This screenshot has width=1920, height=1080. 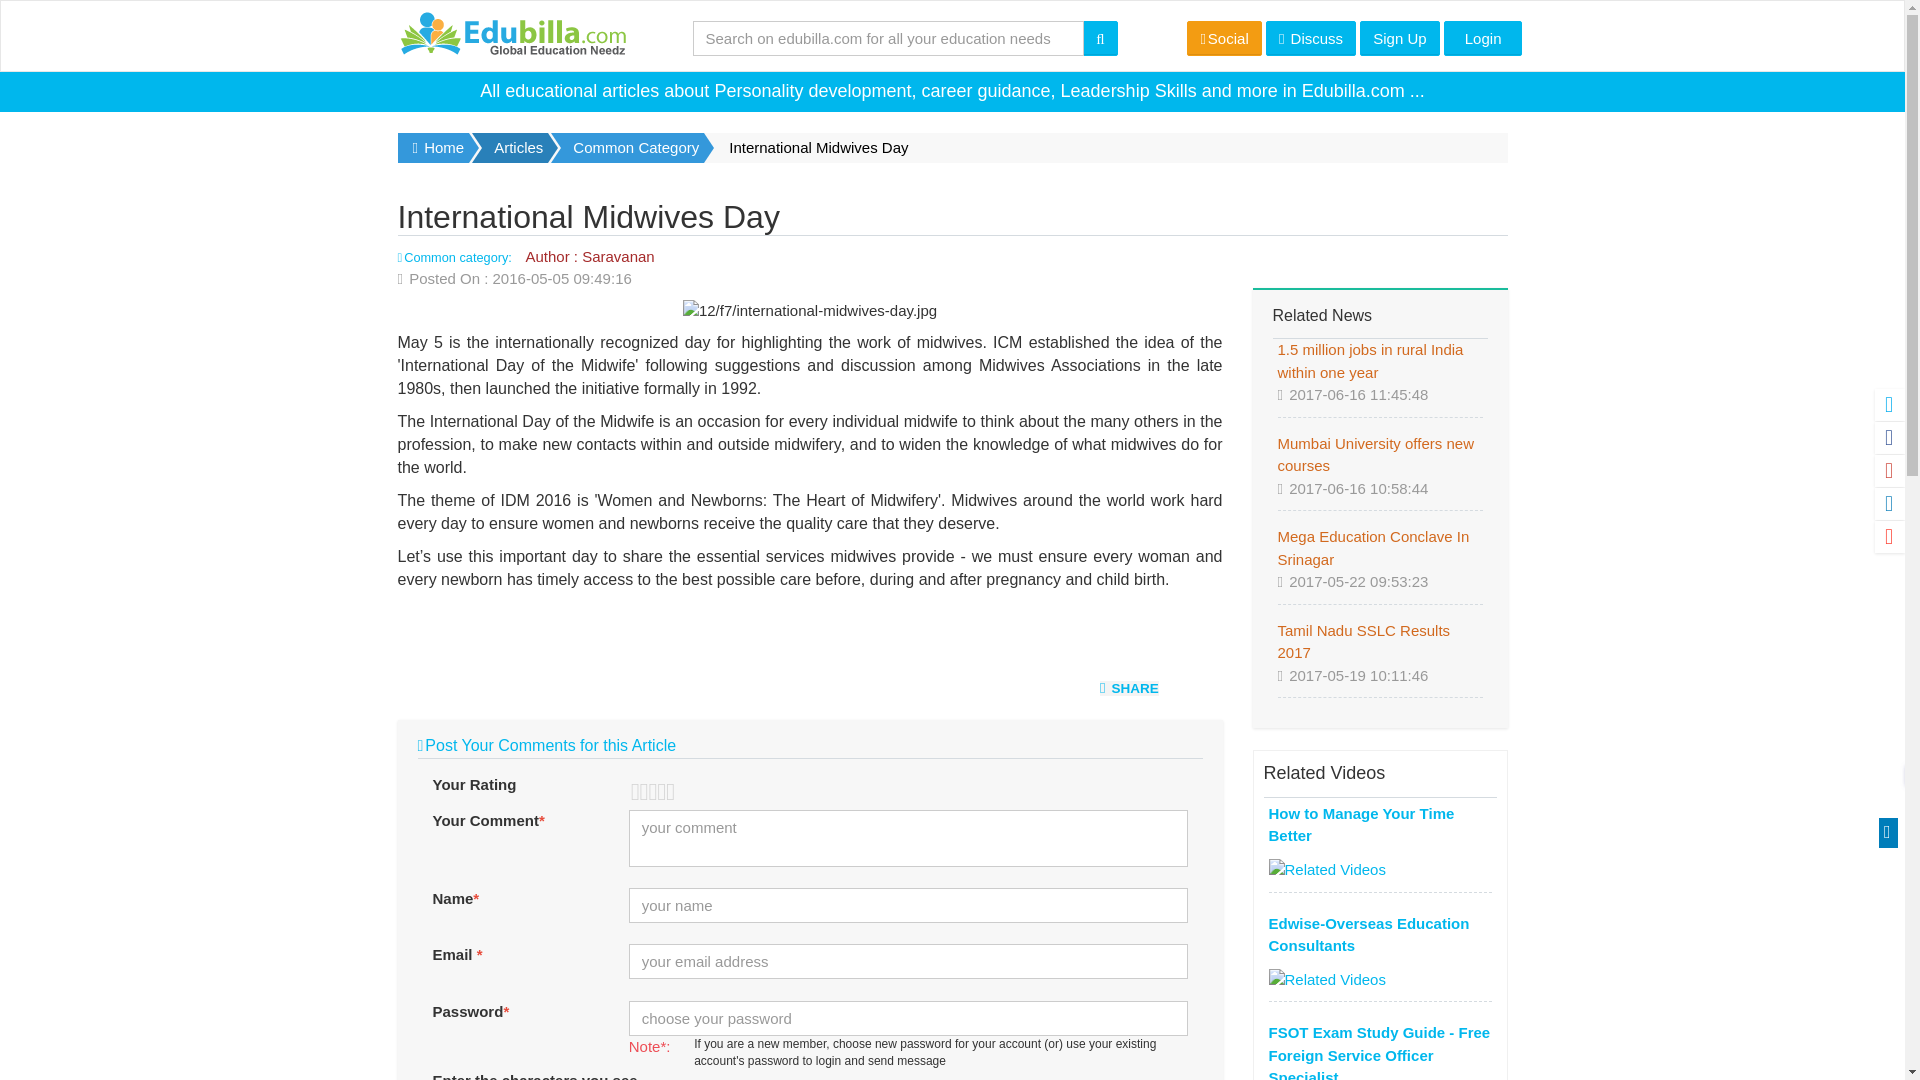 I want to click on 1.5 million jobs in rural India within one year, so click(x=1370, y=361).